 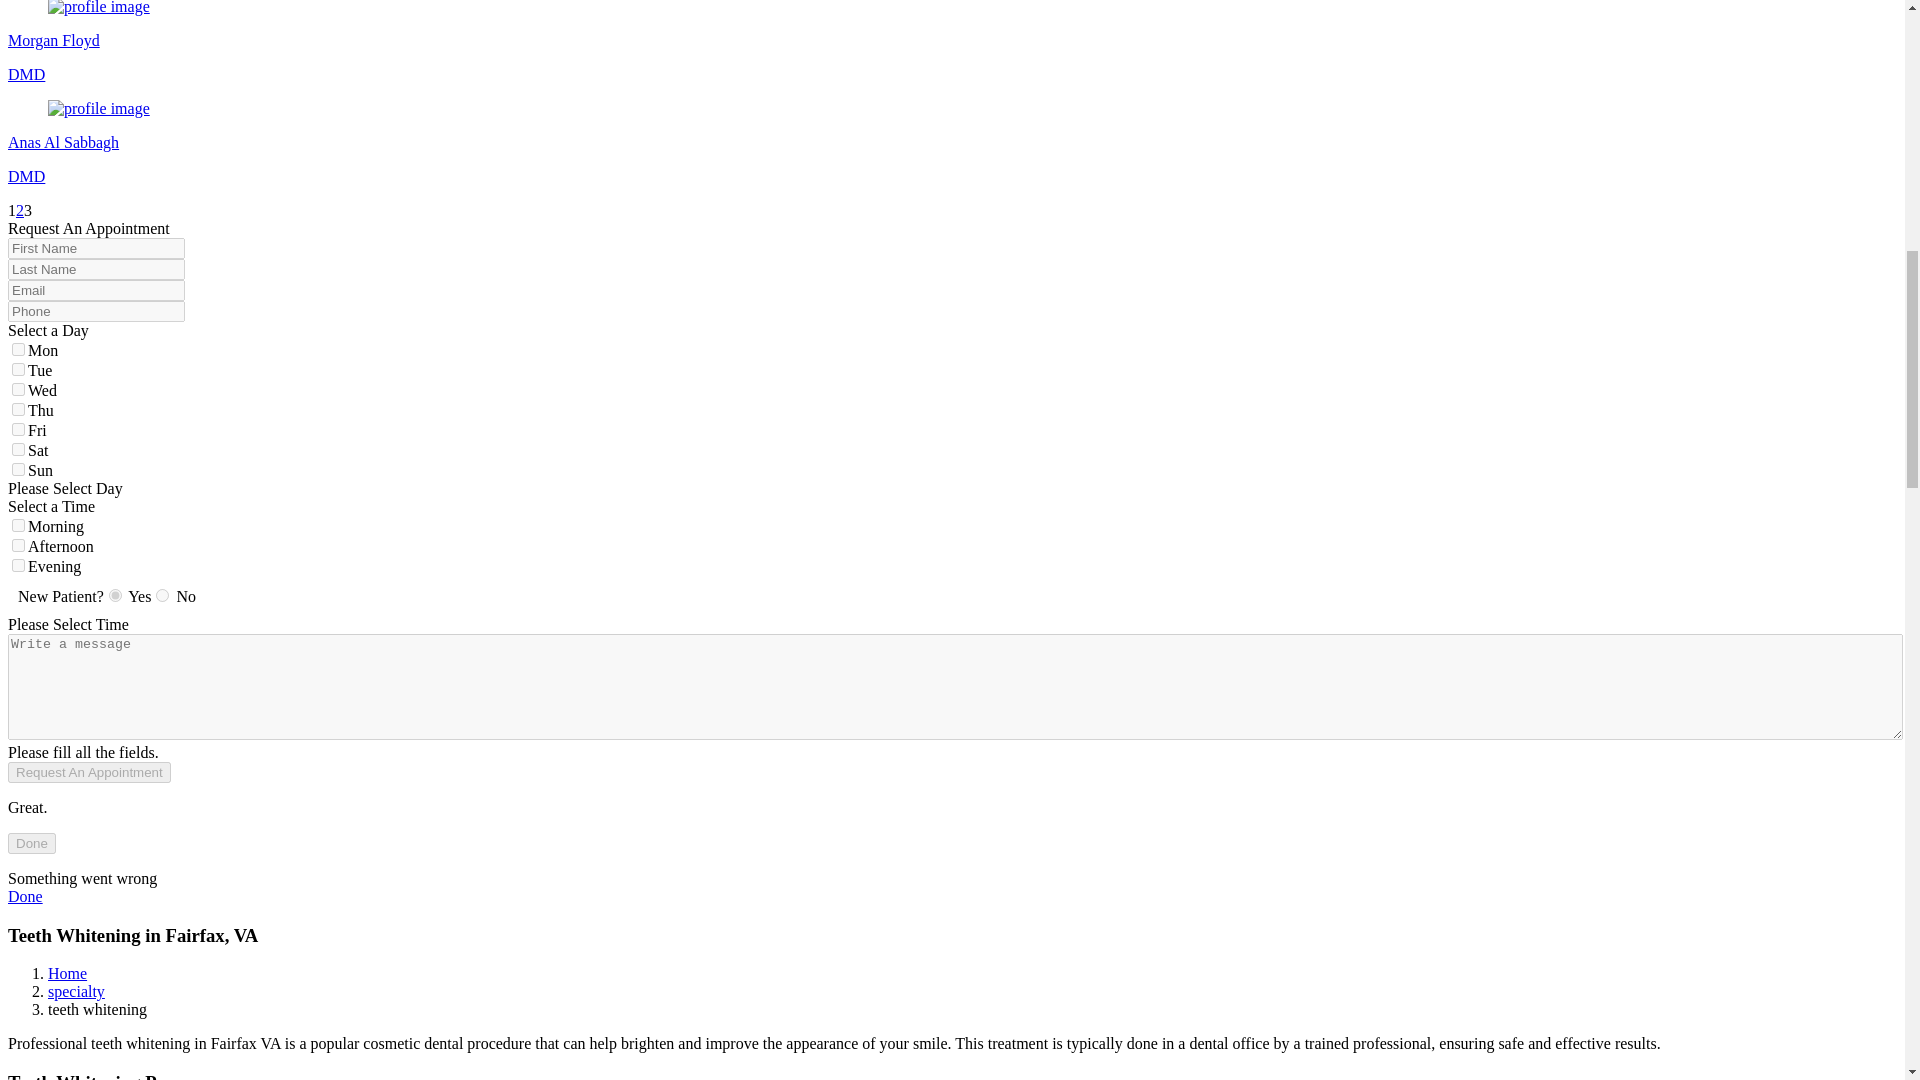 I want to click on profile image, so click(x=98, y=108).